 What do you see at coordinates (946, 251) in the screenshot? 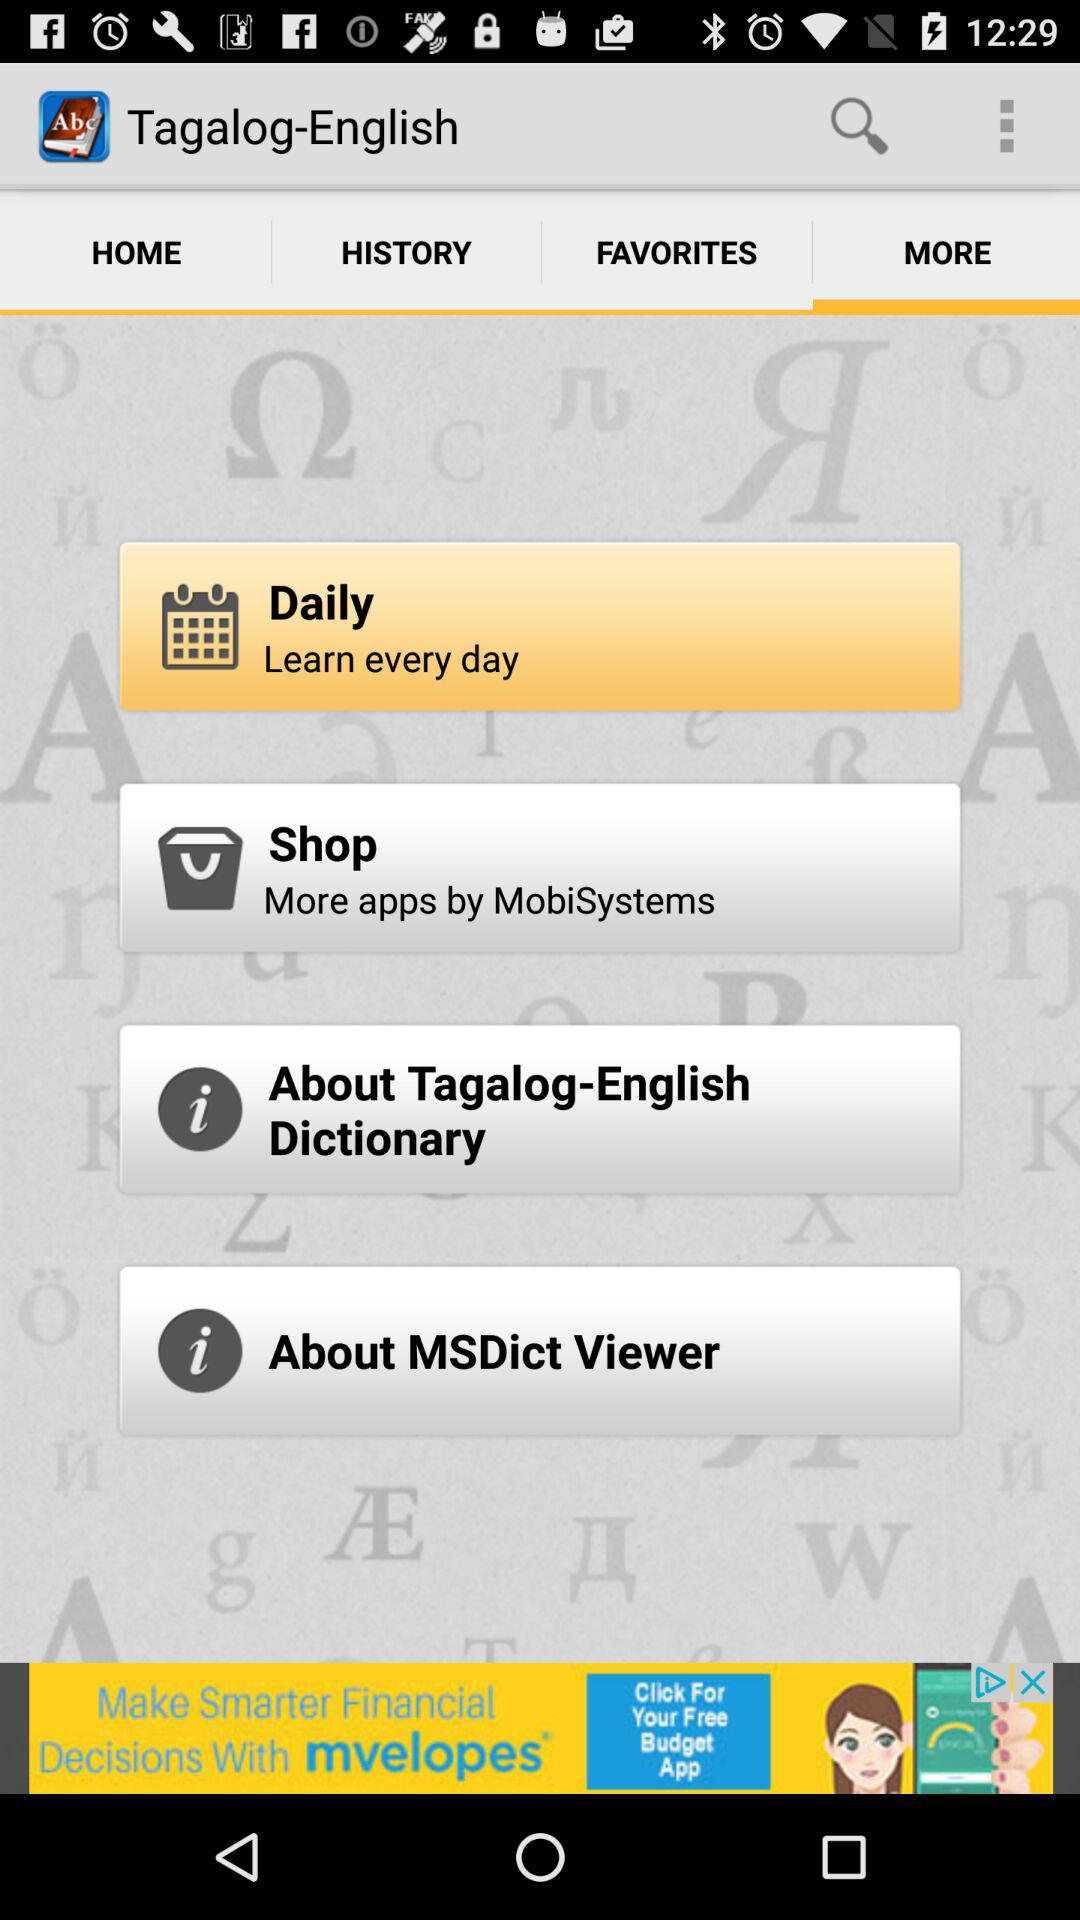
I see `select more next to favourites` at bounding box center [946, 251].